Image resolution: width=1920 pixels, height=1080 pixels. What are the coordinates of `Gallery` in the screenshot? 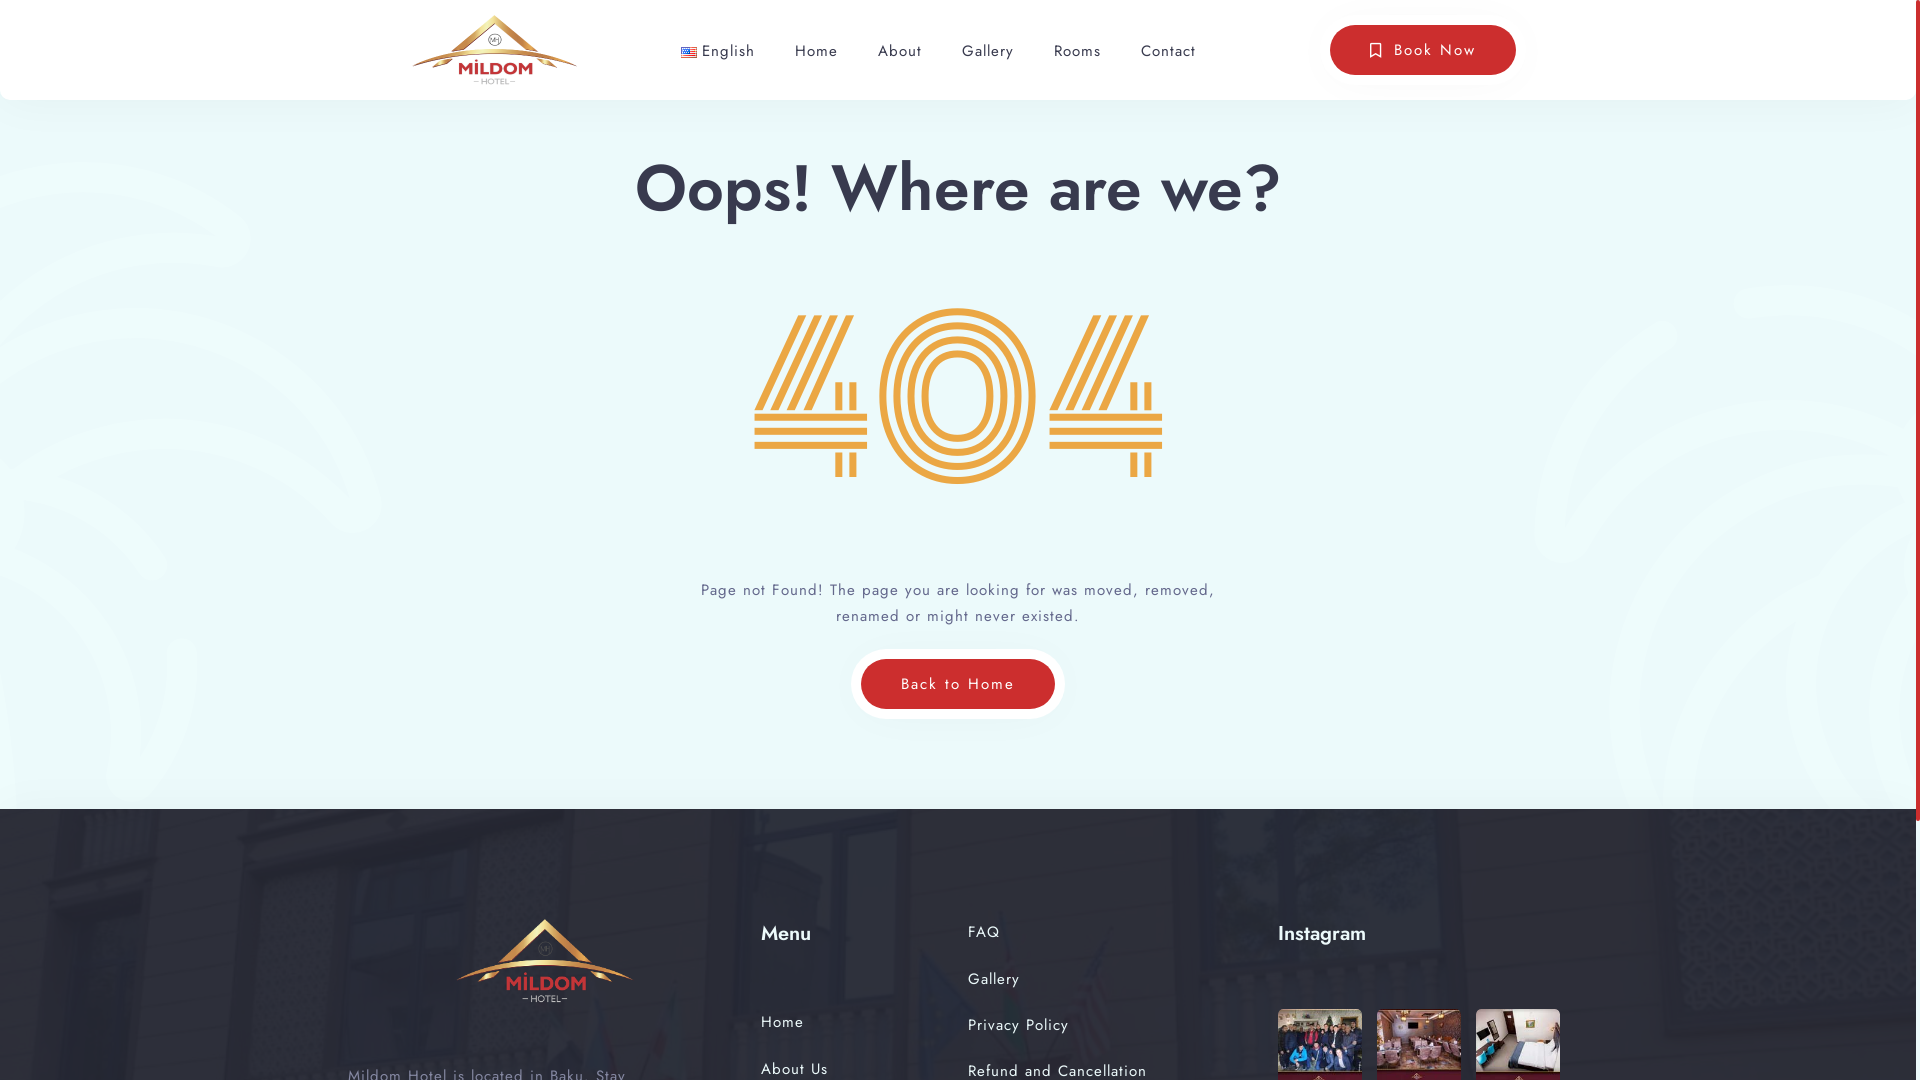 It's located at (988, 50).